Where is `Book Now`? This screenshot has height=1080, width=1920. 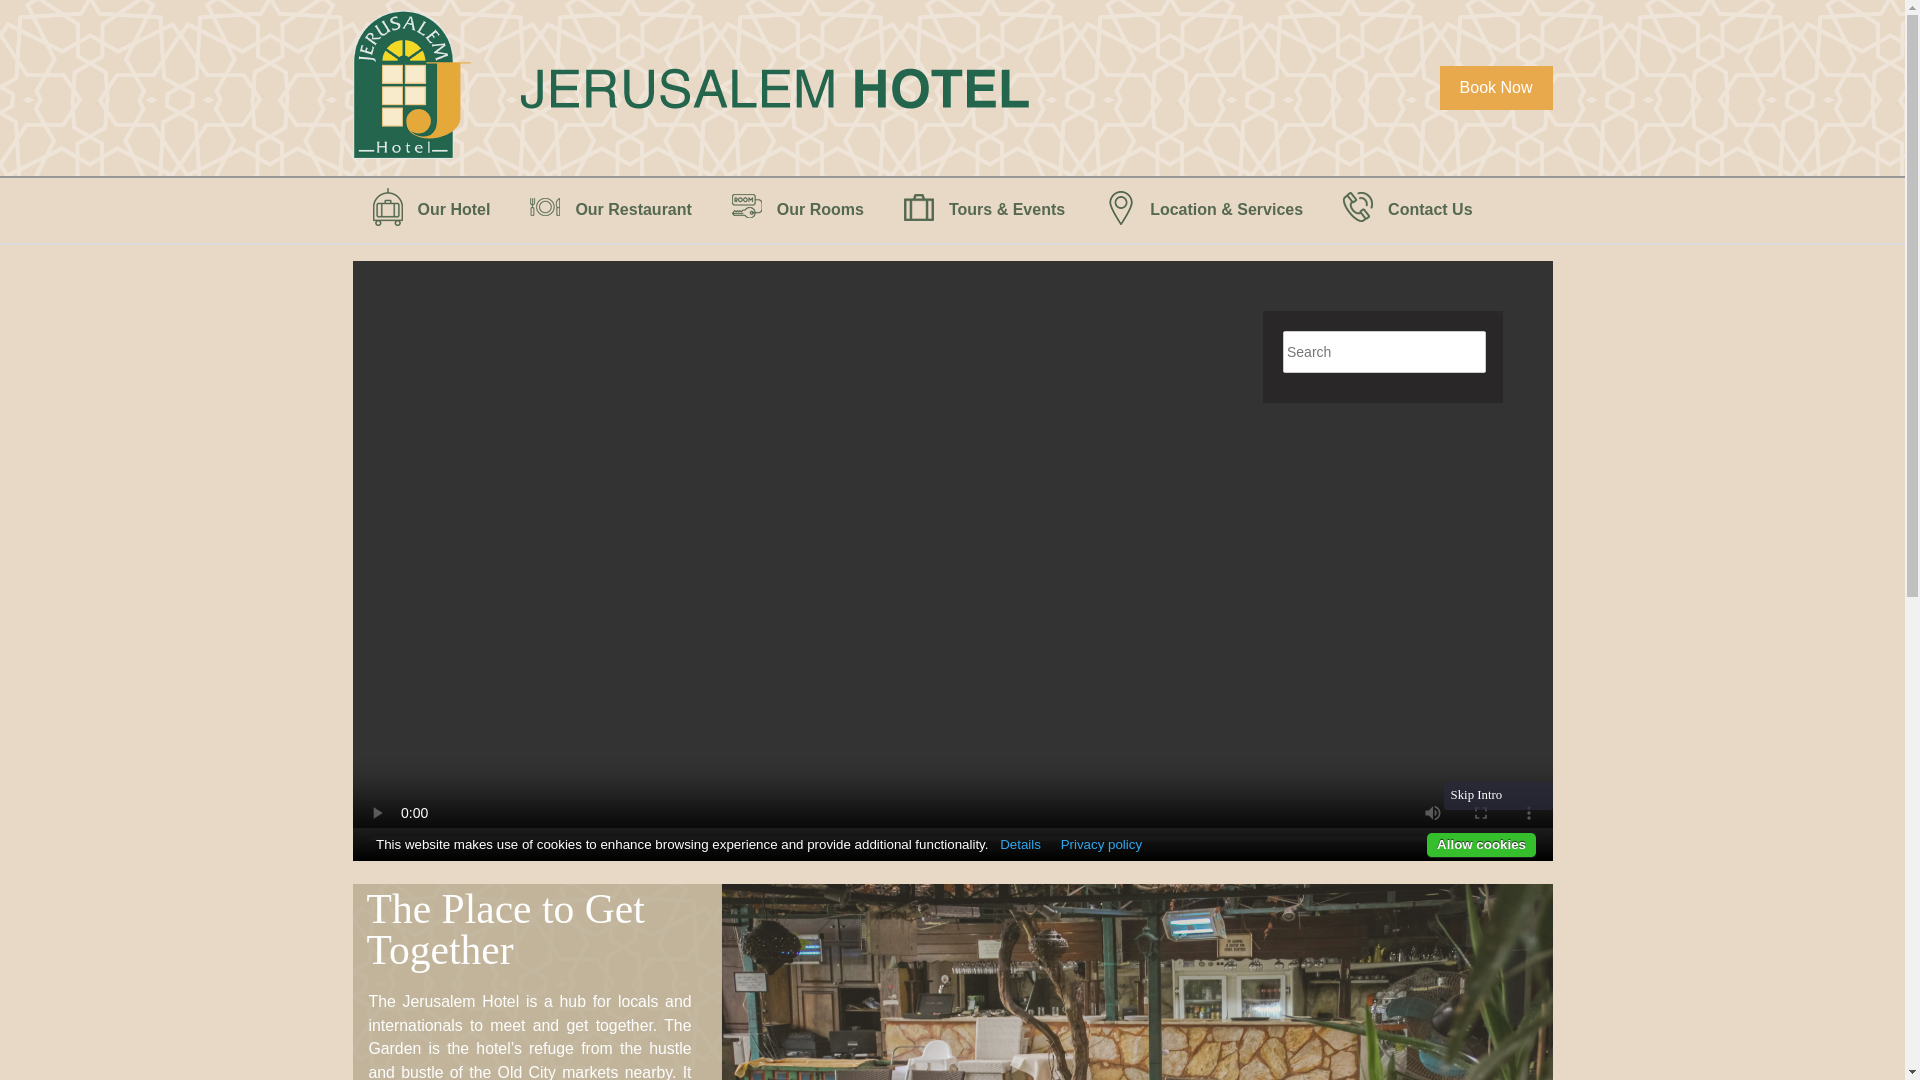 Book Now is located at coordinates (1496, 88).